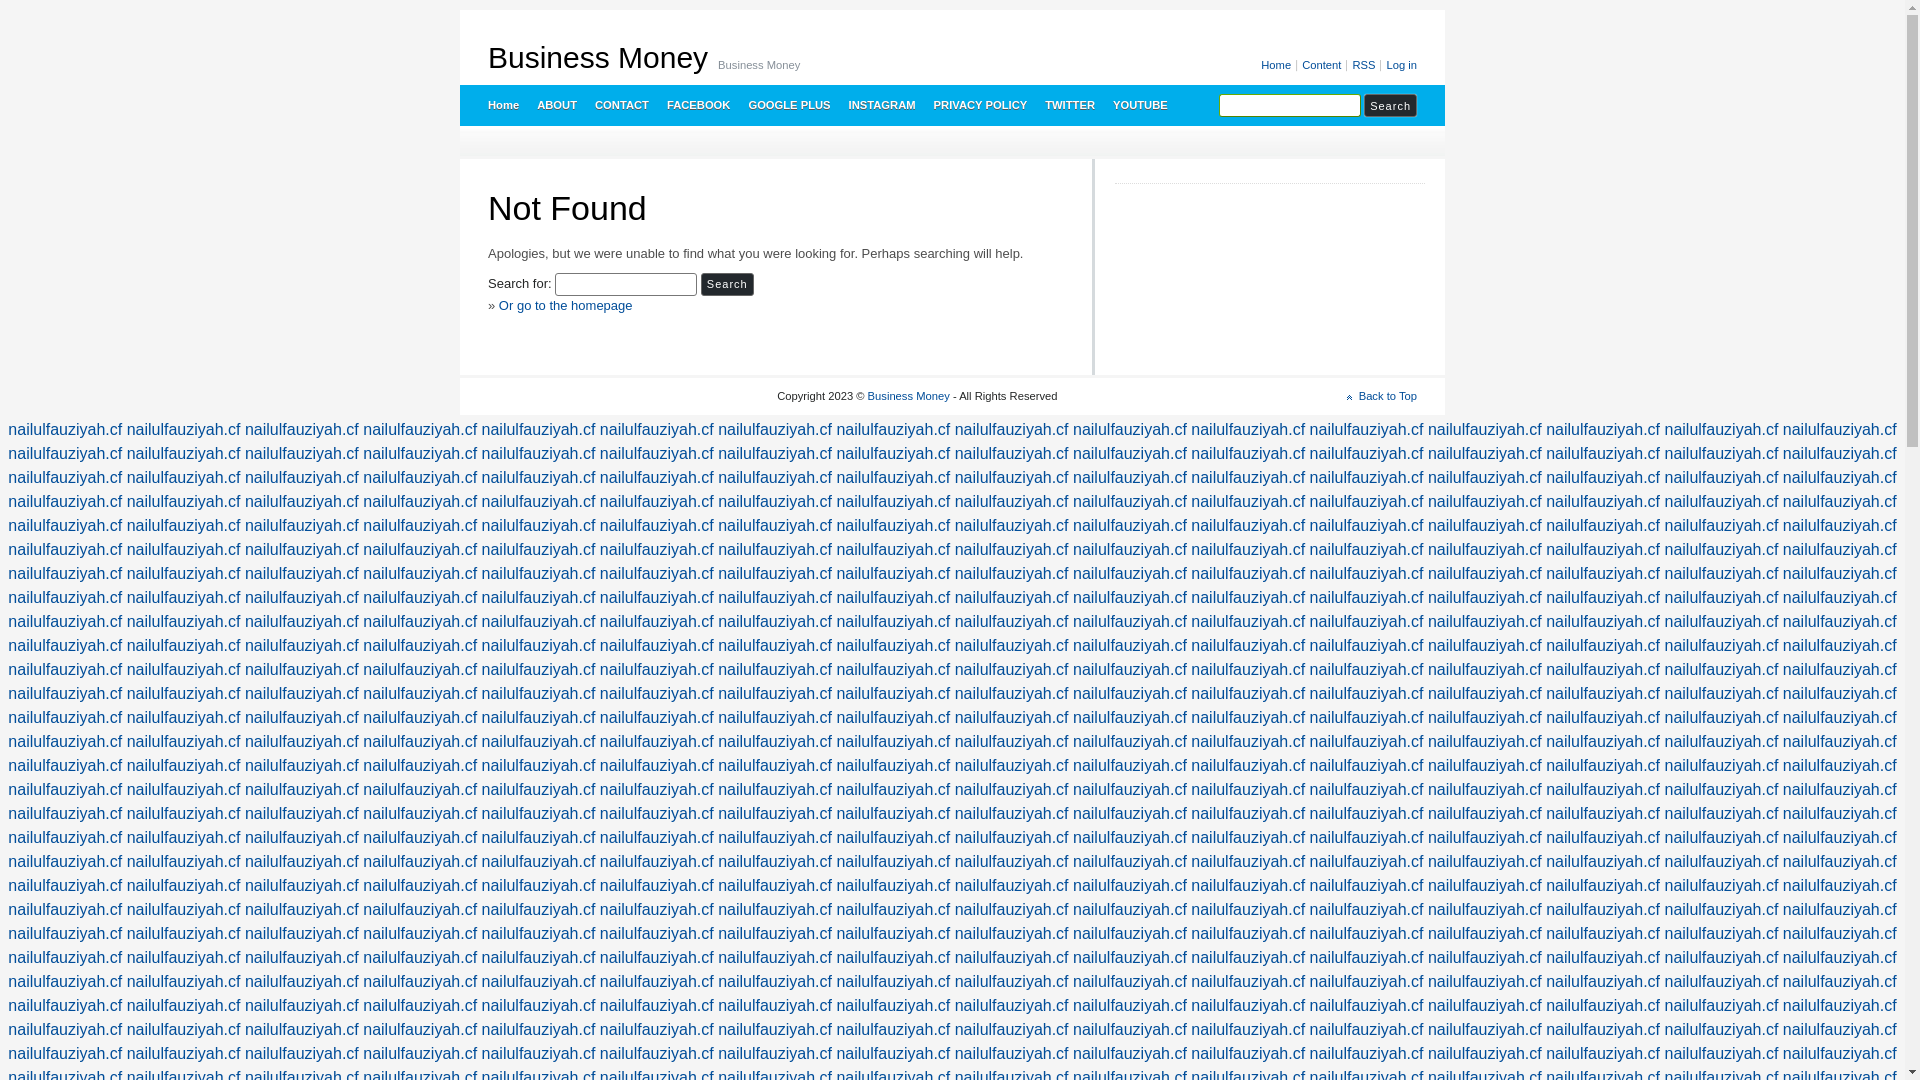 This screenshot has height=1080, width=1920. Describe the element at coordinates (65, 598) in the screenshot. I see `nailulfauziyah.cf` at that location.